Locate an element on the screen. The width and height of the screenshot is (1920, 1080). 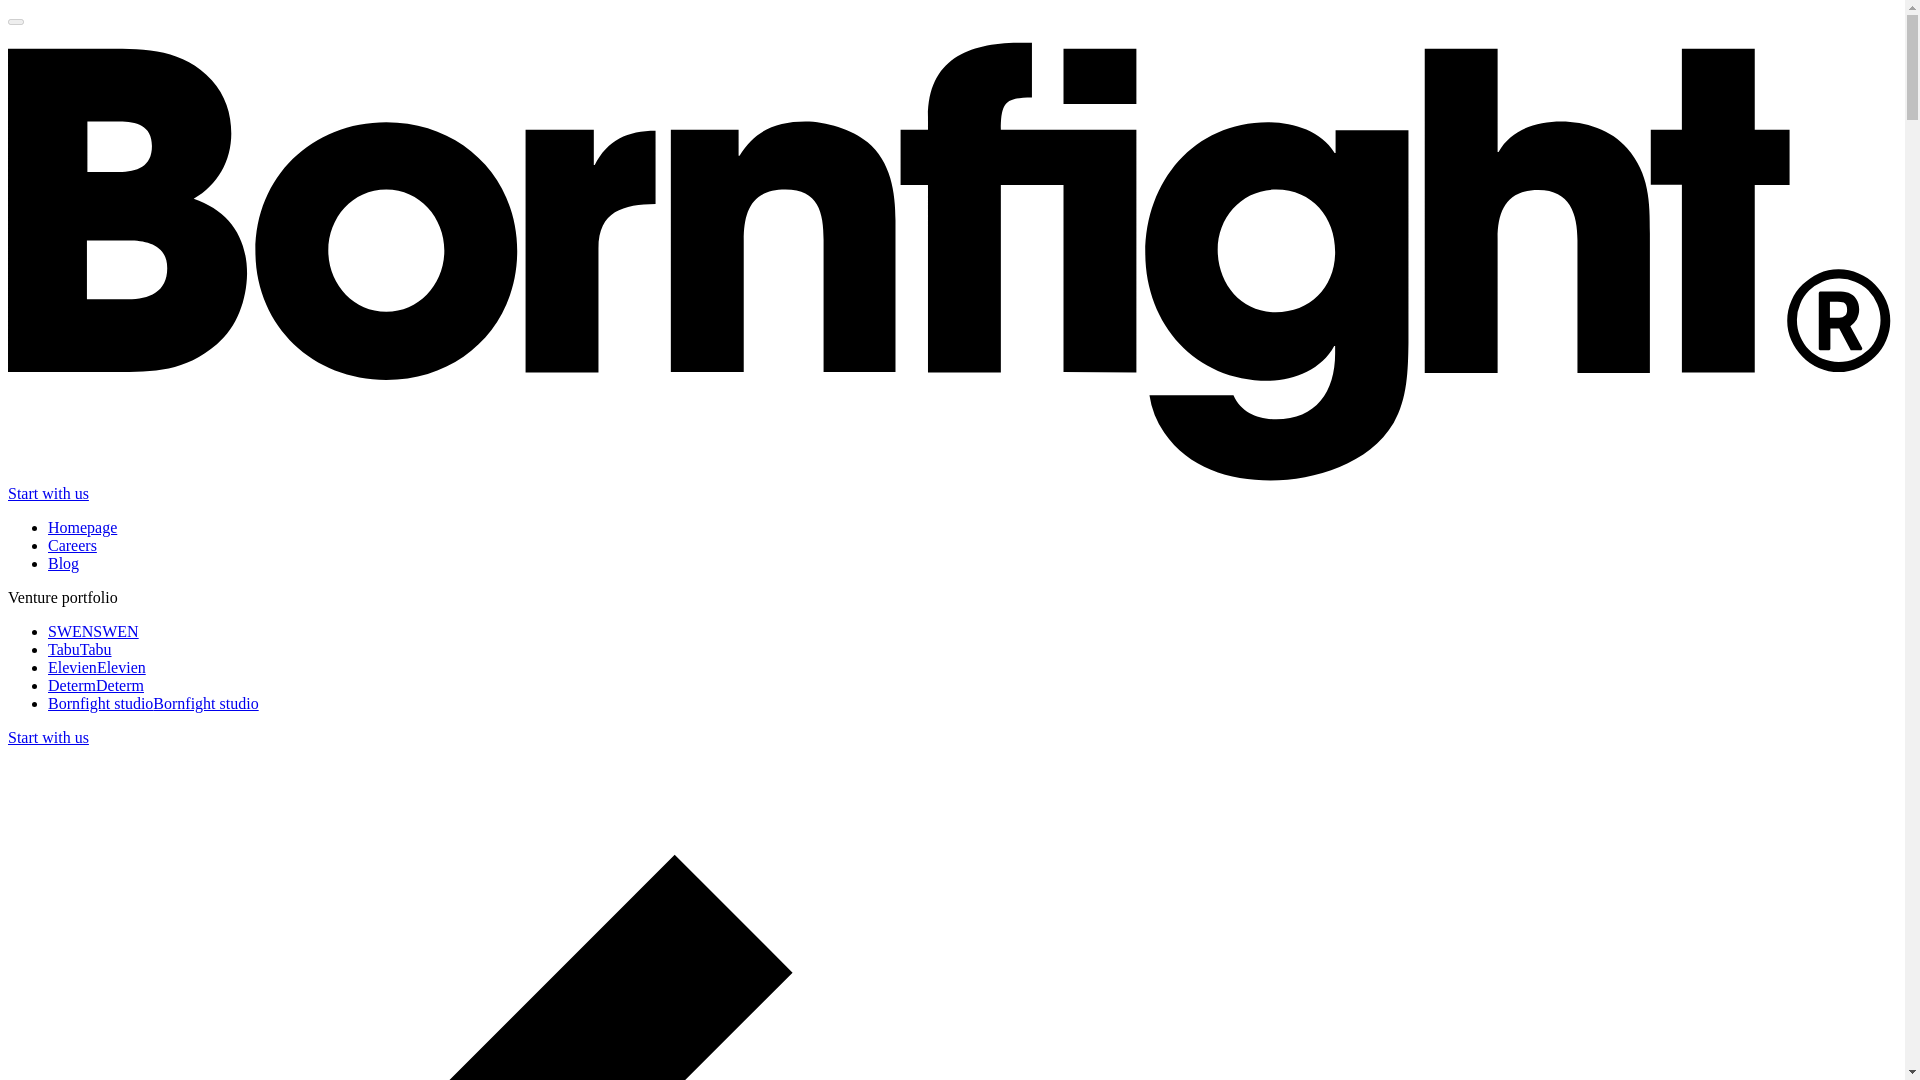
DetermDeterm is located at coordinates (96, 686).